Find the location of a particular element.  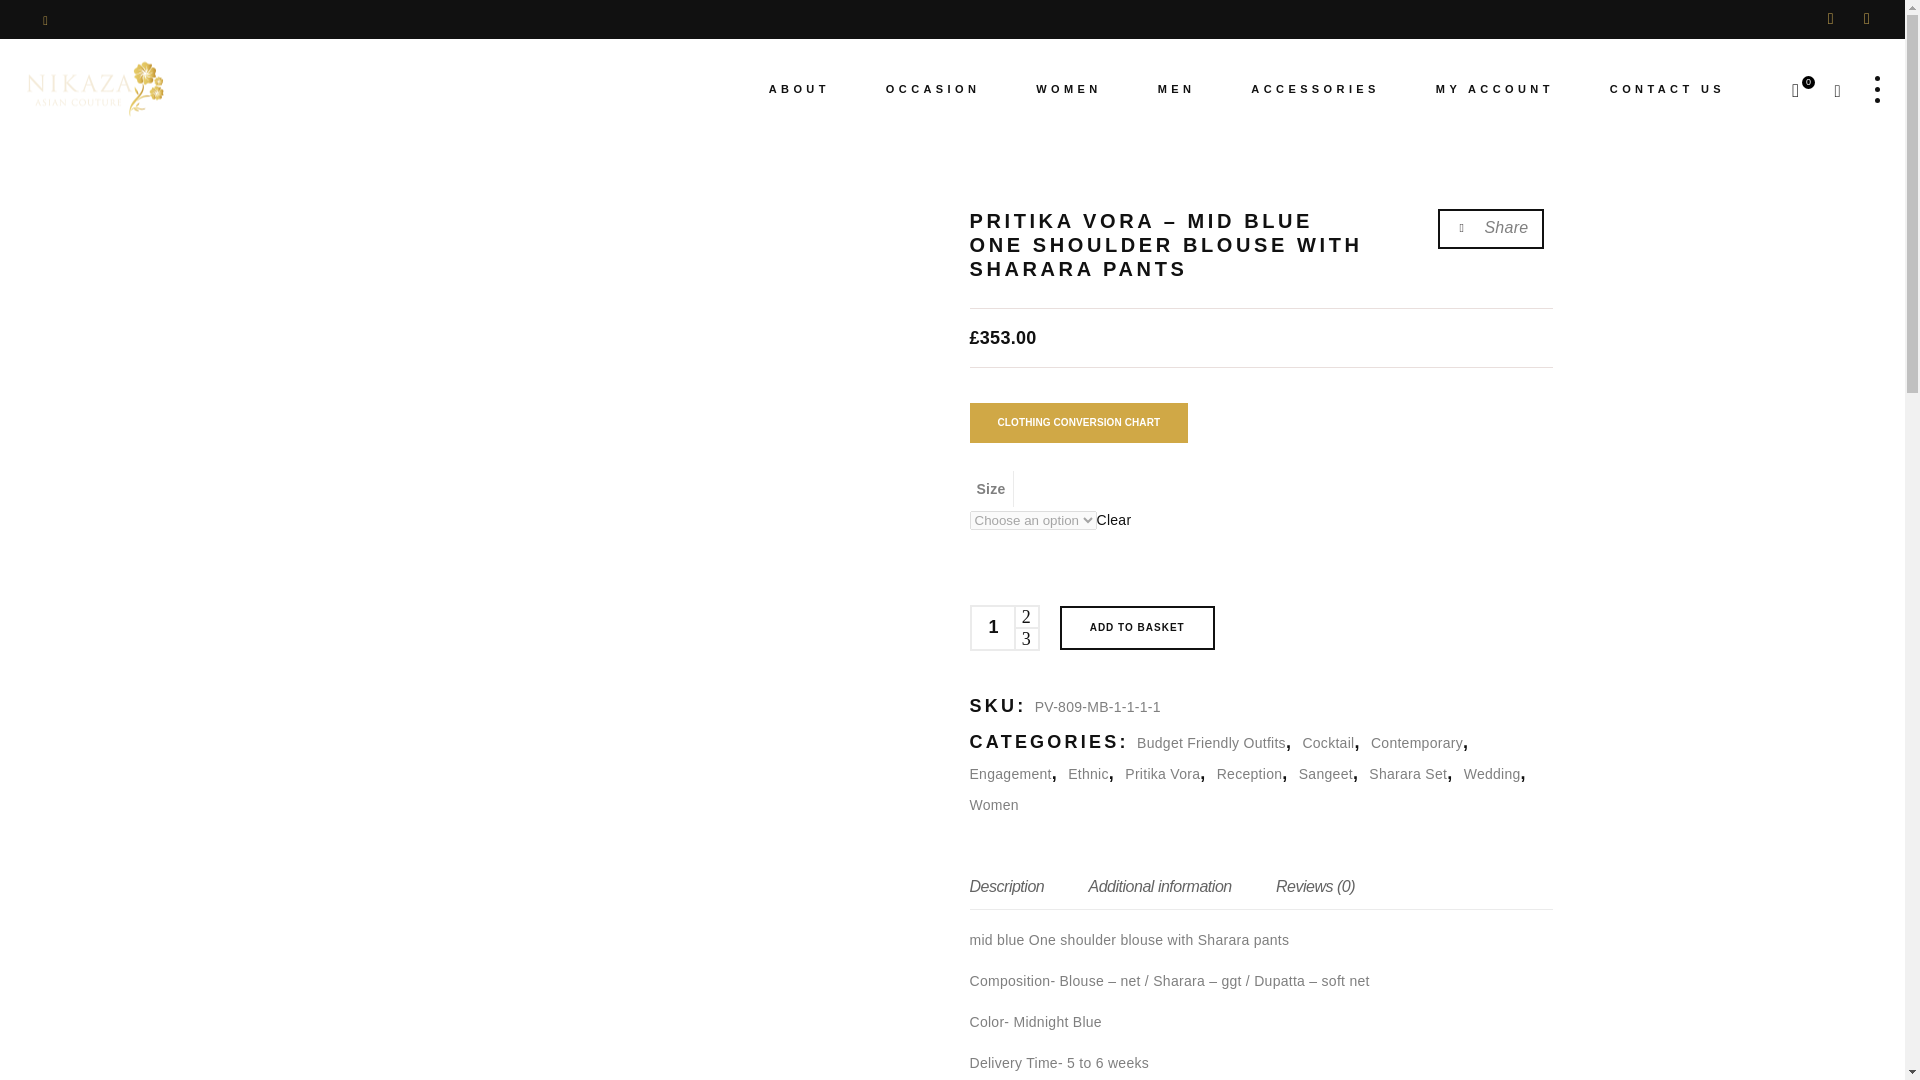

U is located at coordinates (1240, 546).